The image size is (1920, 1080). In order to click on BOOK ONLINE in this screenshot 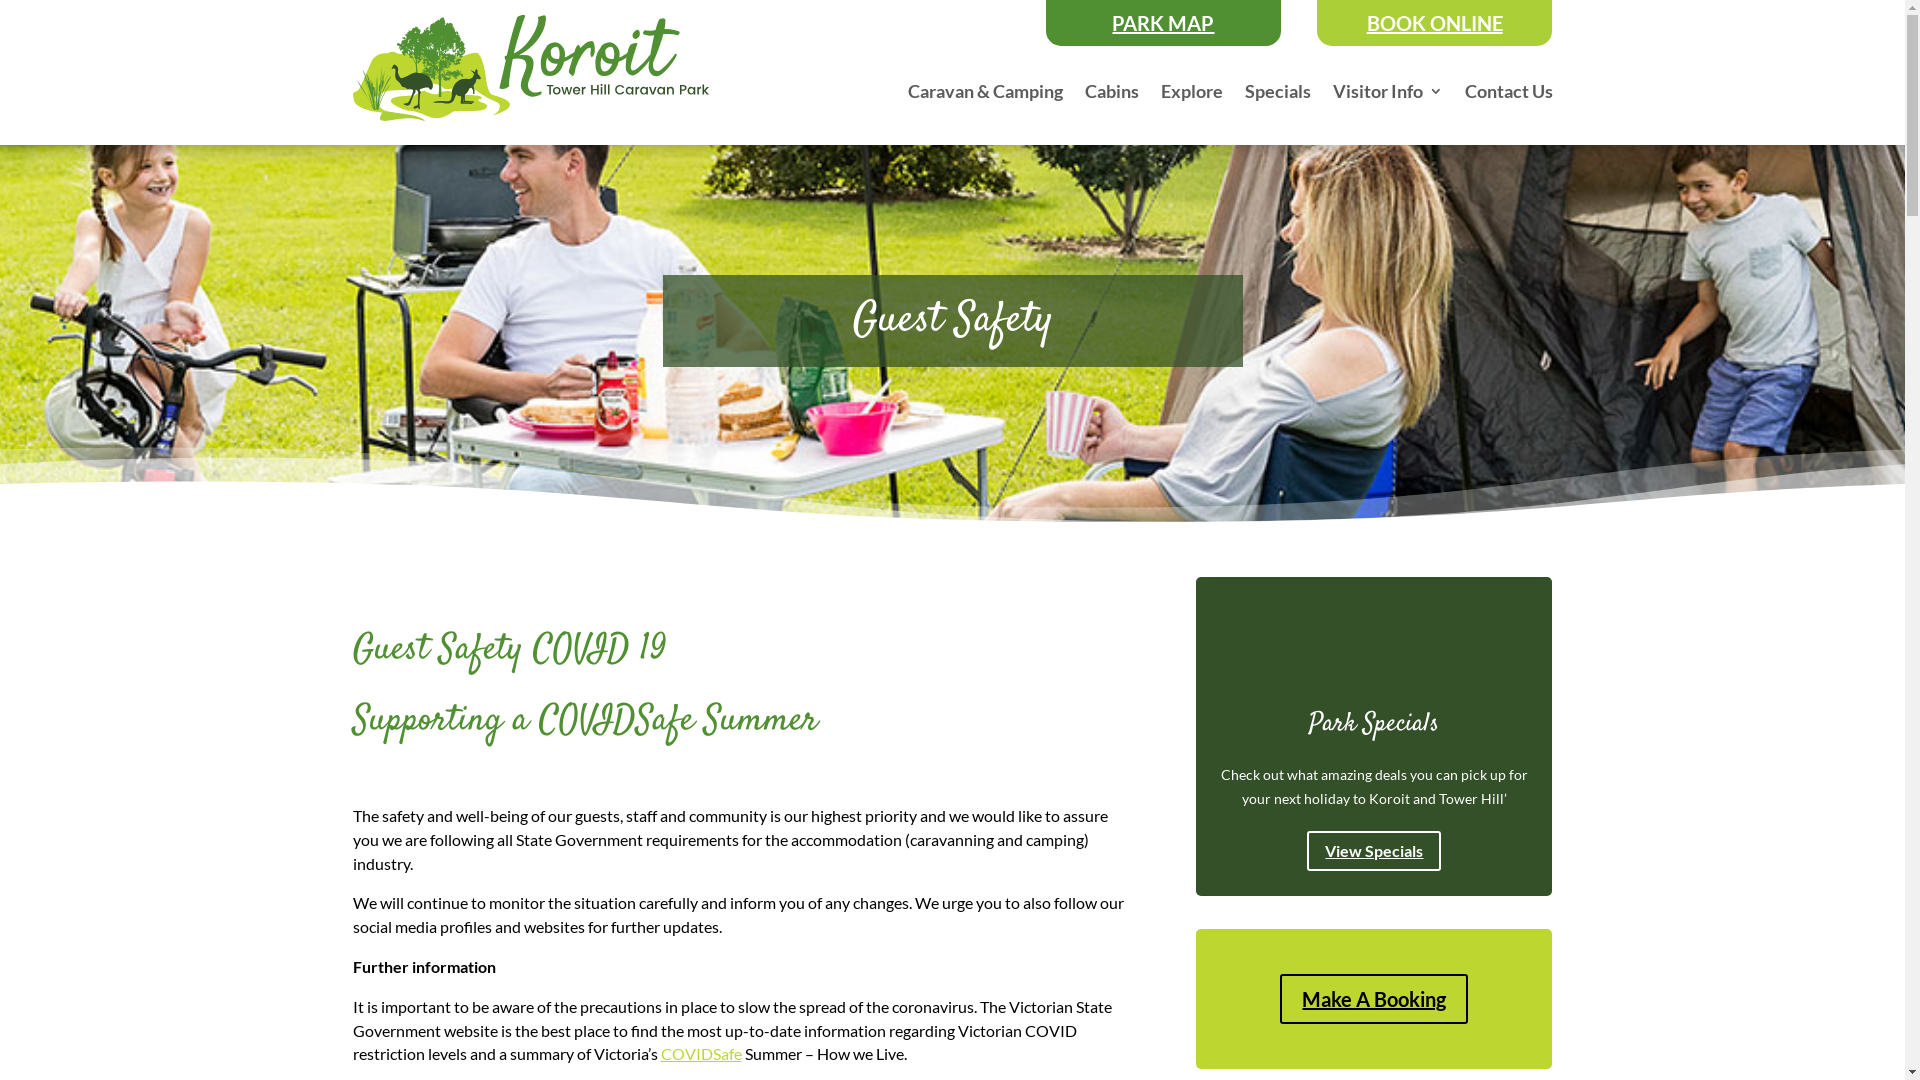, I will do `click(1435, 23)`.